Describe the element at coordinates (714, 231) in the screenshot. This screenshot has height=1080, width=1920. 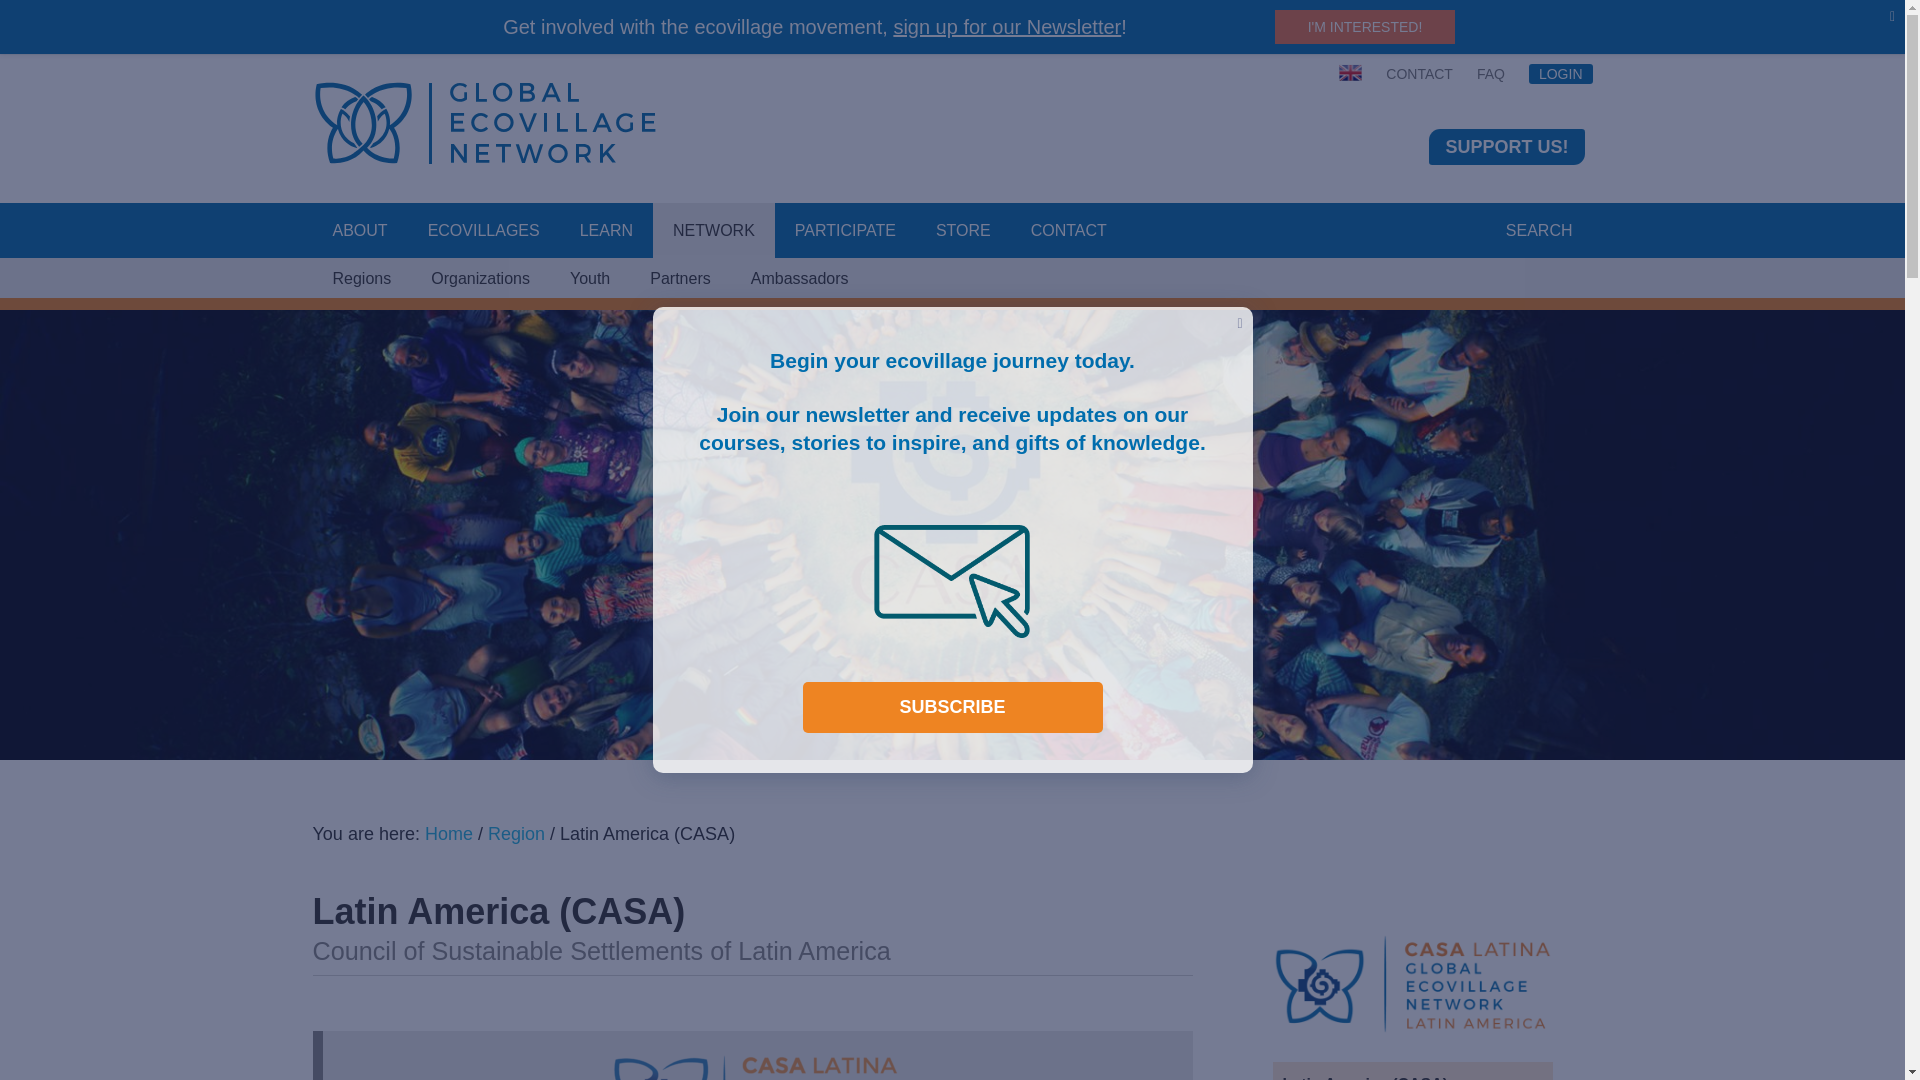
I see `NETWORK` at that location.